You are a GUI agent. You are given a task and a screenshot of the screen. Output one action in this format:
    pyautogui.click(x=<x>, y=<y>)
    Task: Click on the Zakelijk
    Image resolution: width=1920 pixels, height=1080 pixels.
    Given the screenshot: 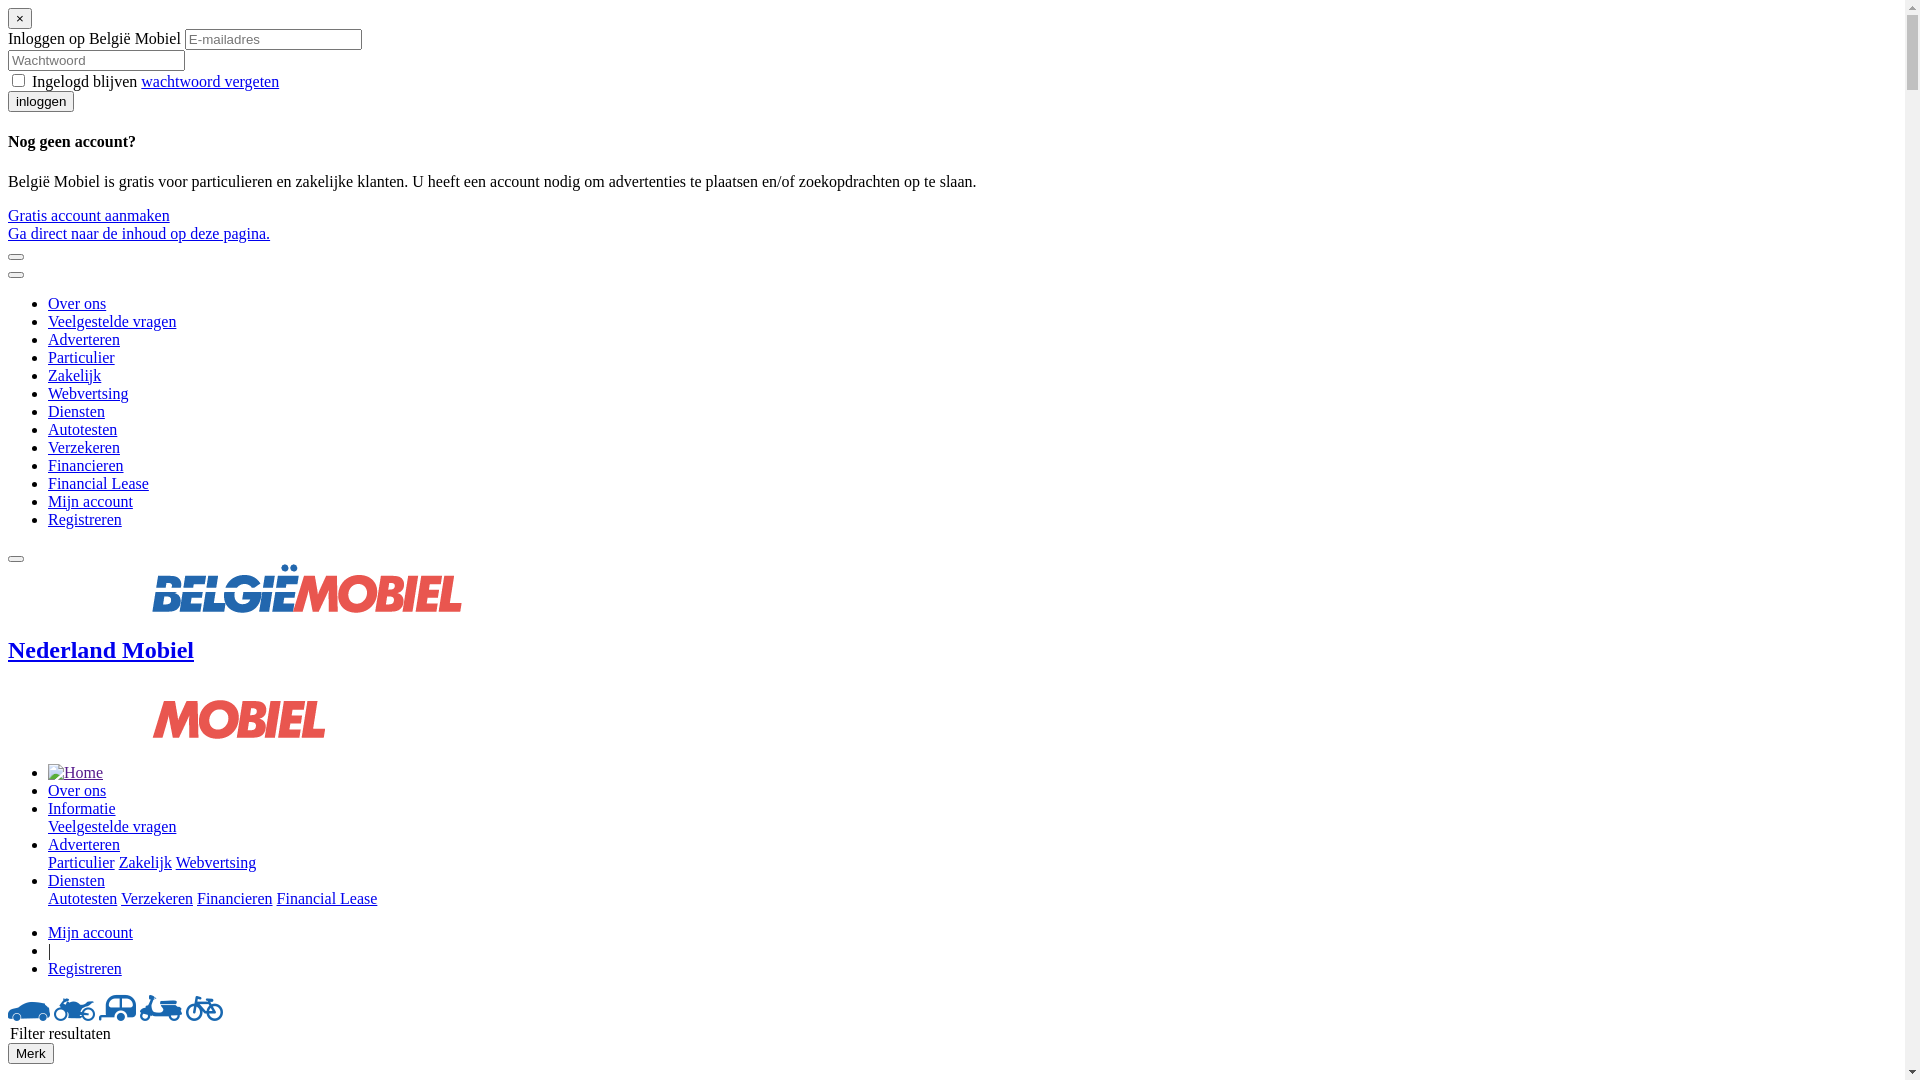 What is the action you would take?
    pyautogui.click(x=74, y=376)
    